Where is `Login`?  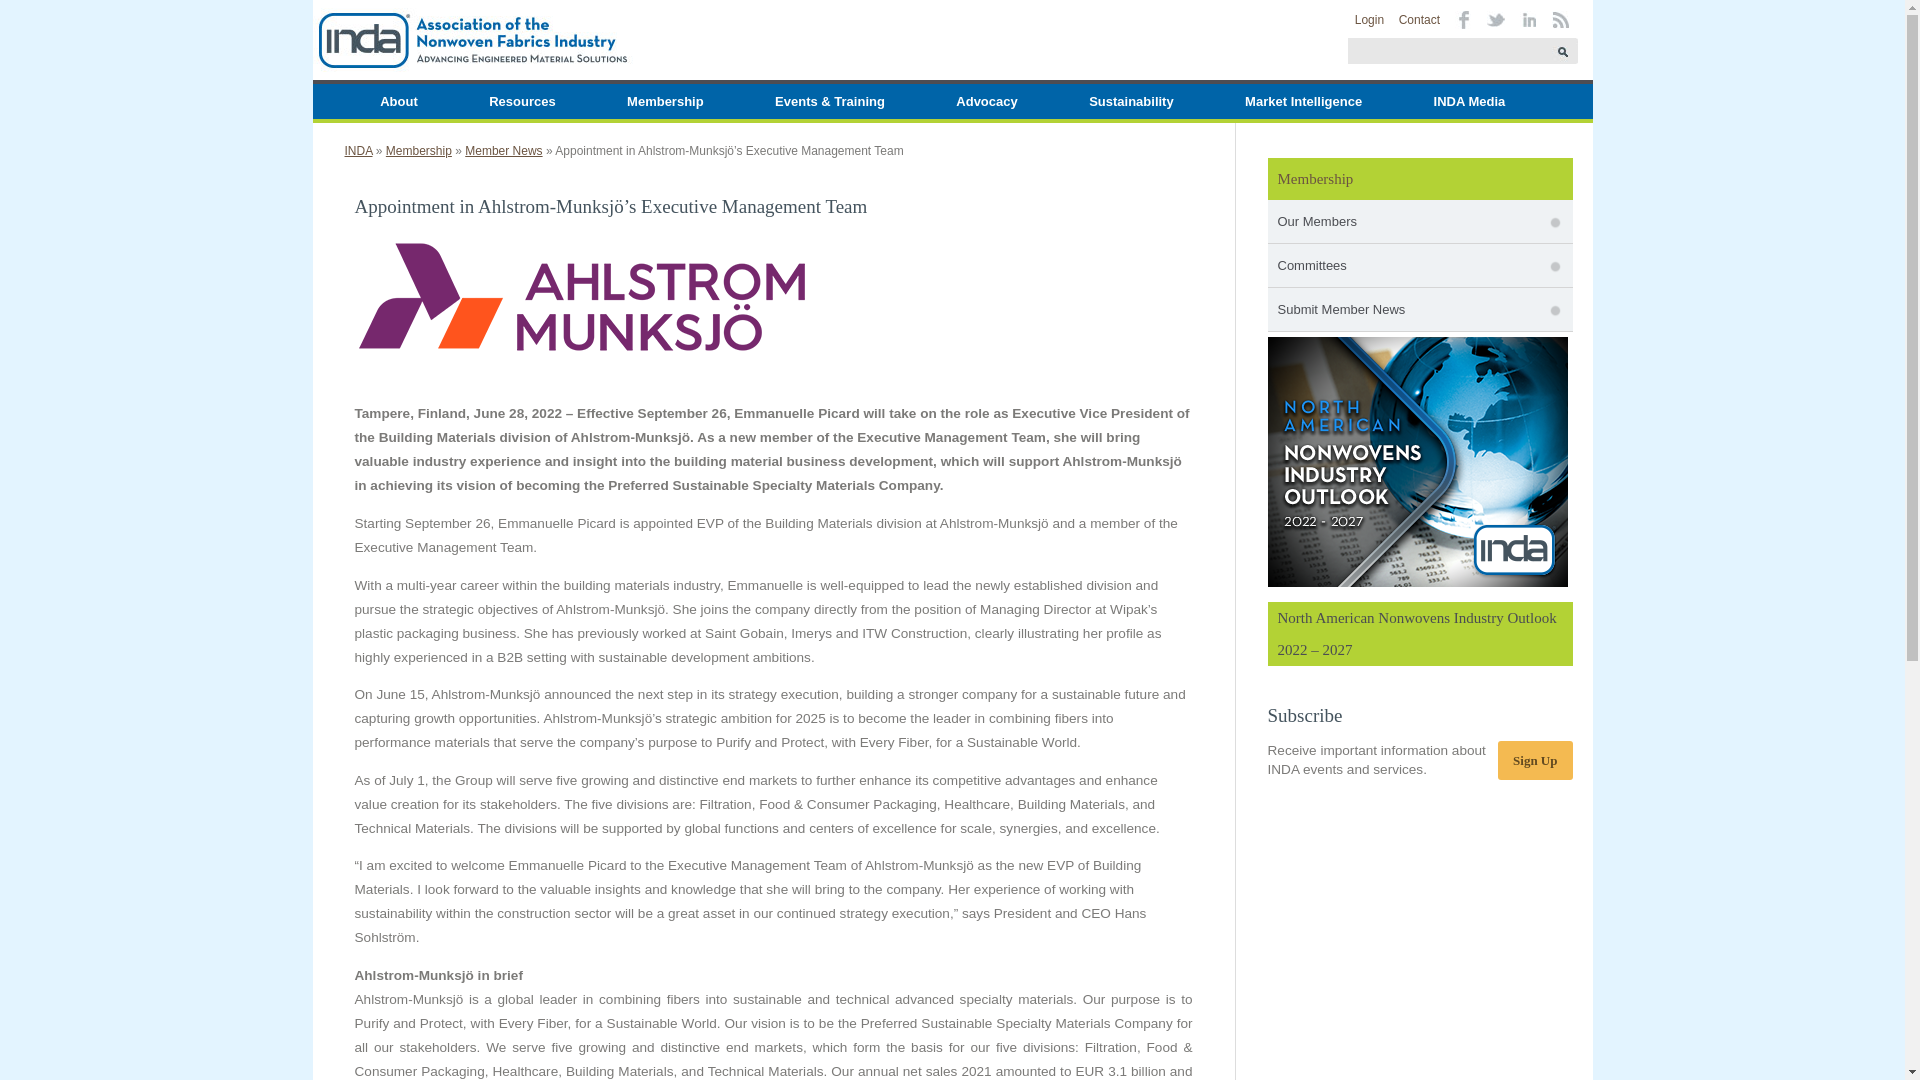
Login is located at coordinates (1370, 20).